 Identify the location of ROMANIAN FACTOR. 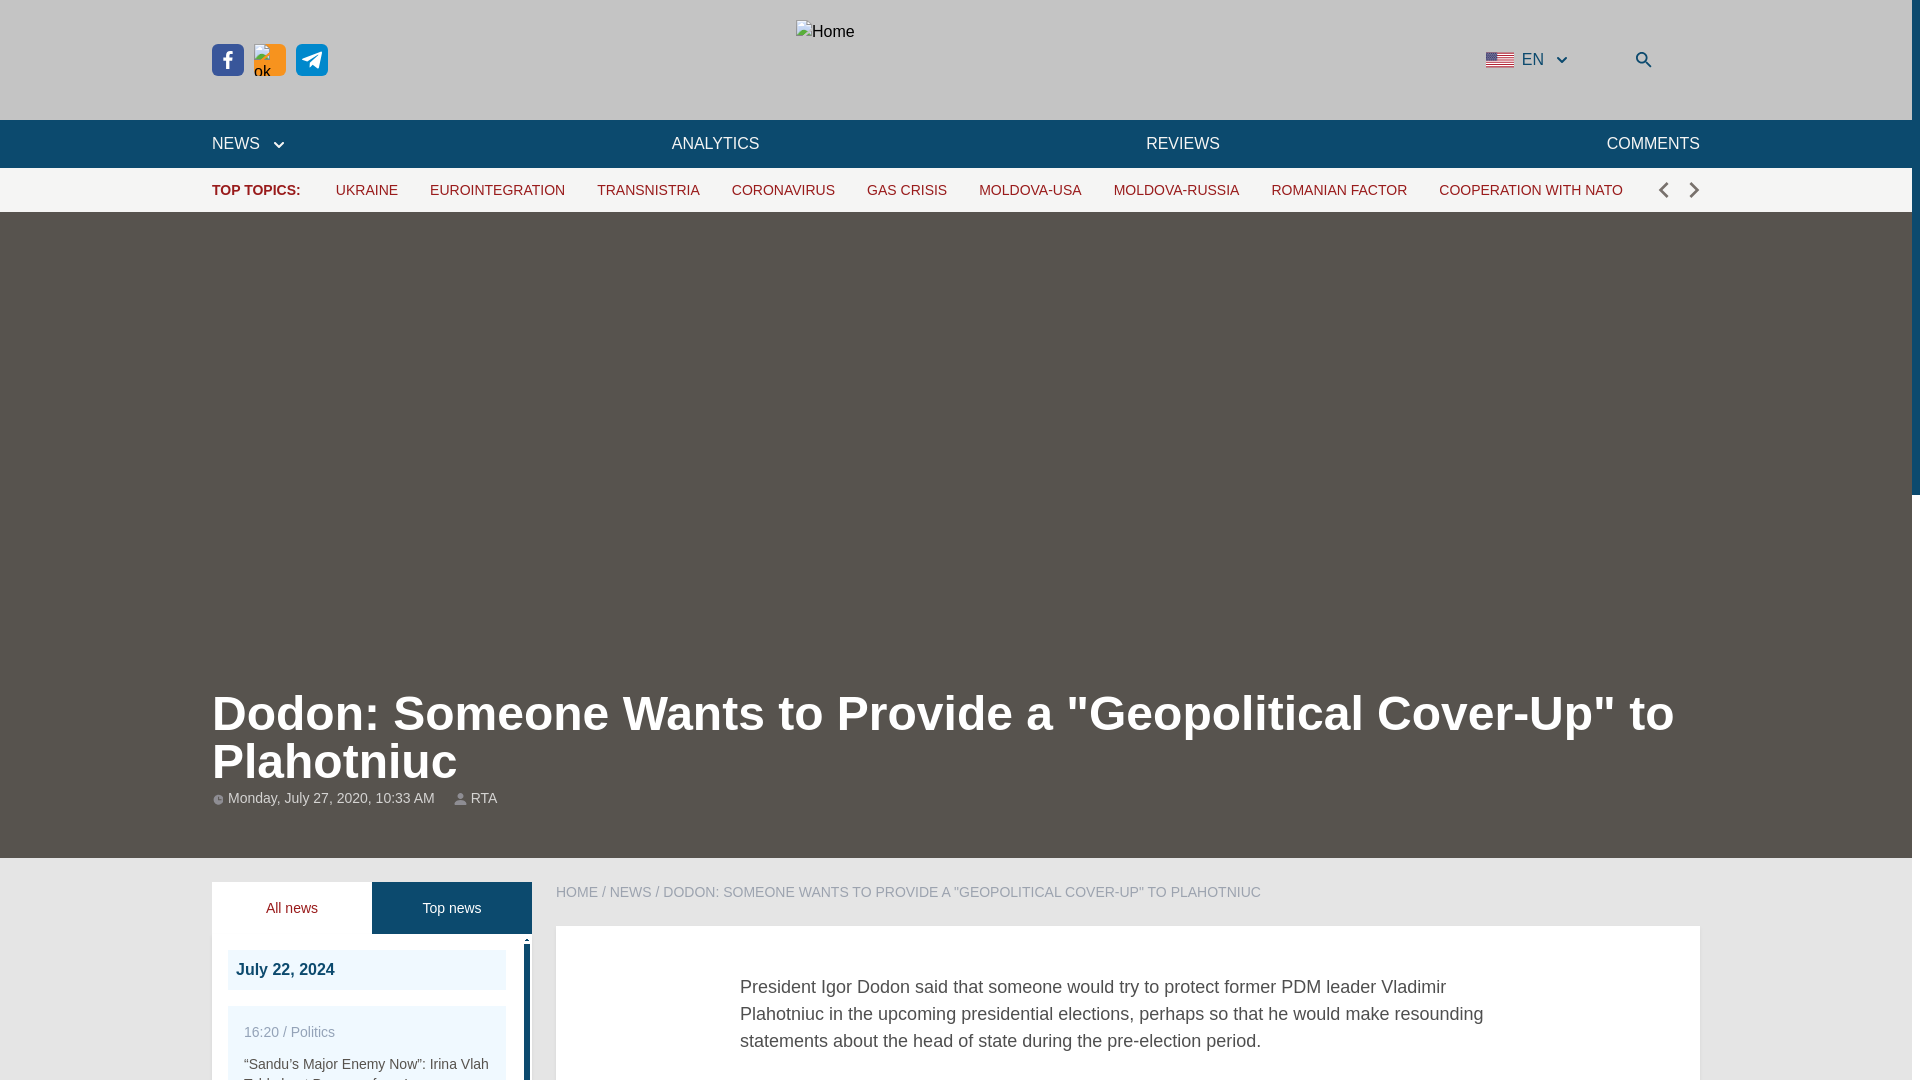
(1339, 190).